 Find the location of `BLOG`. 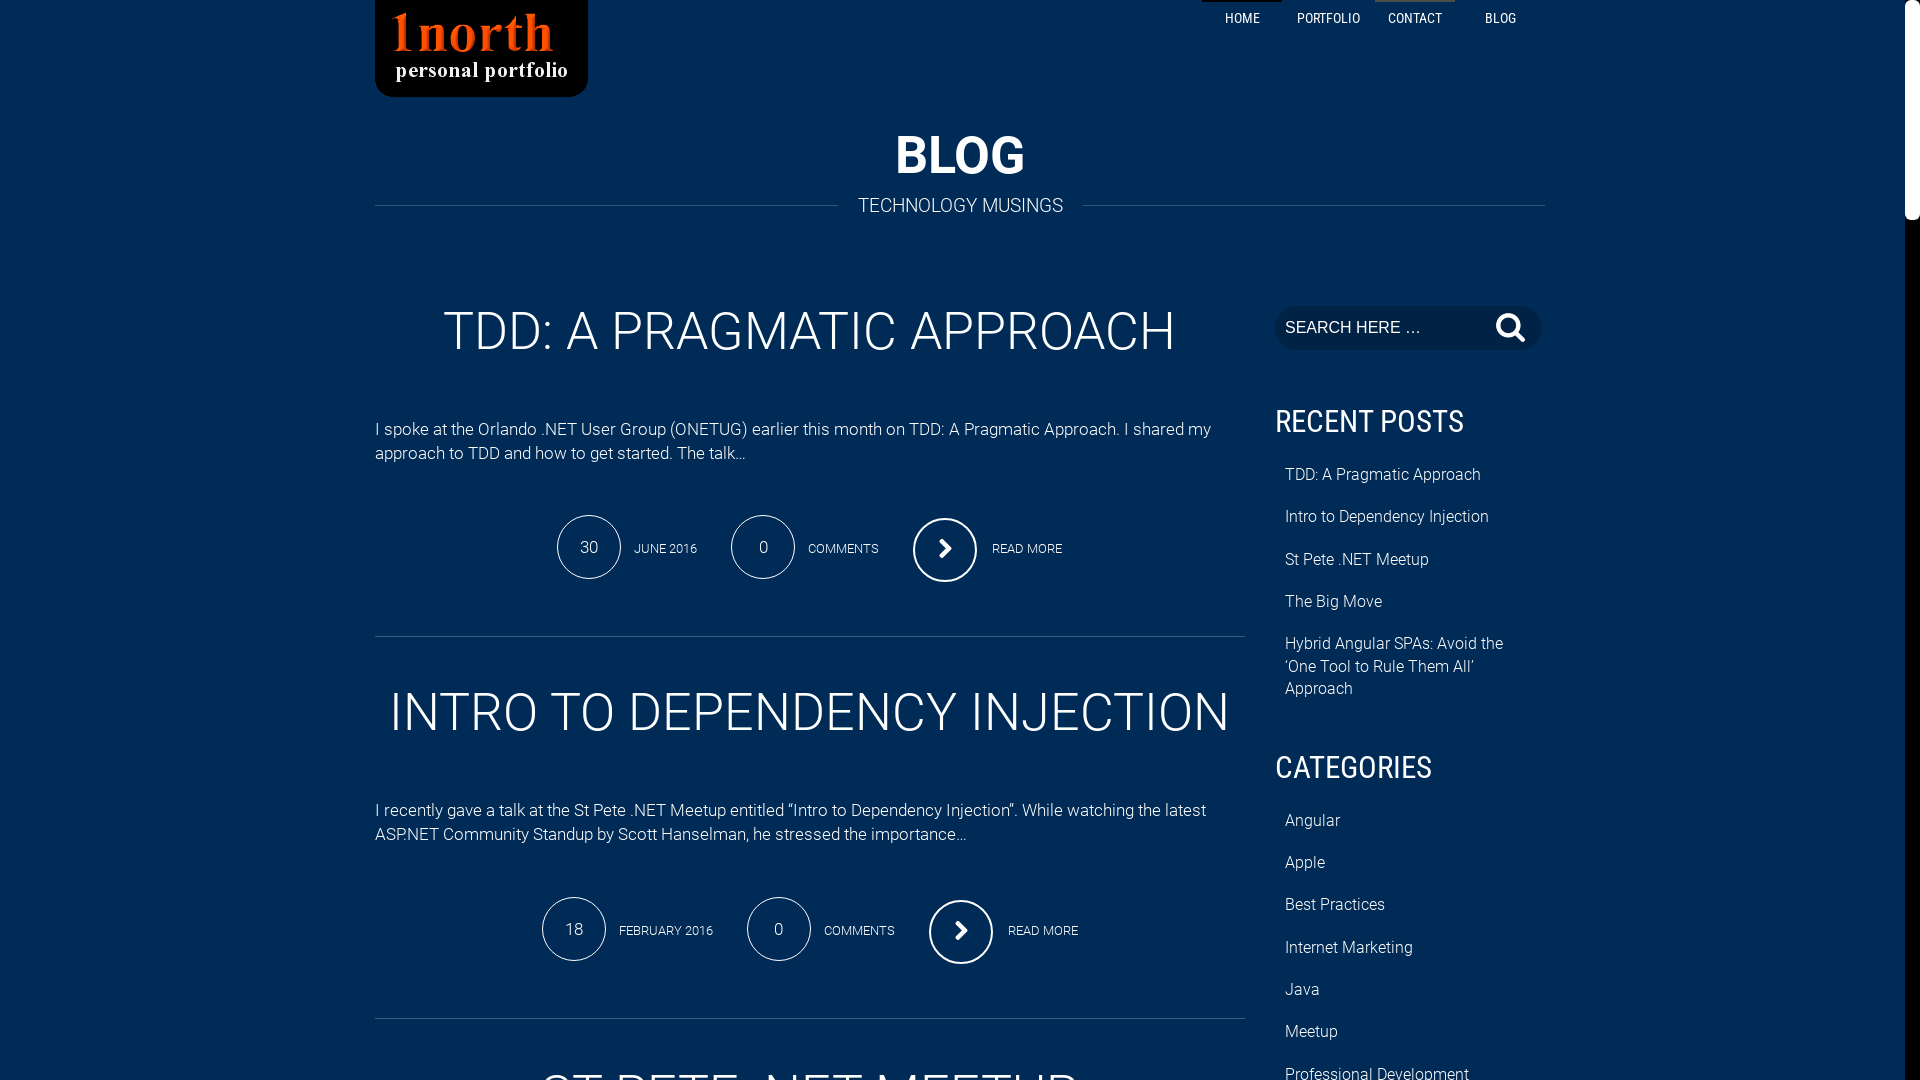

BLOG is located at coordinates (1500, 22).